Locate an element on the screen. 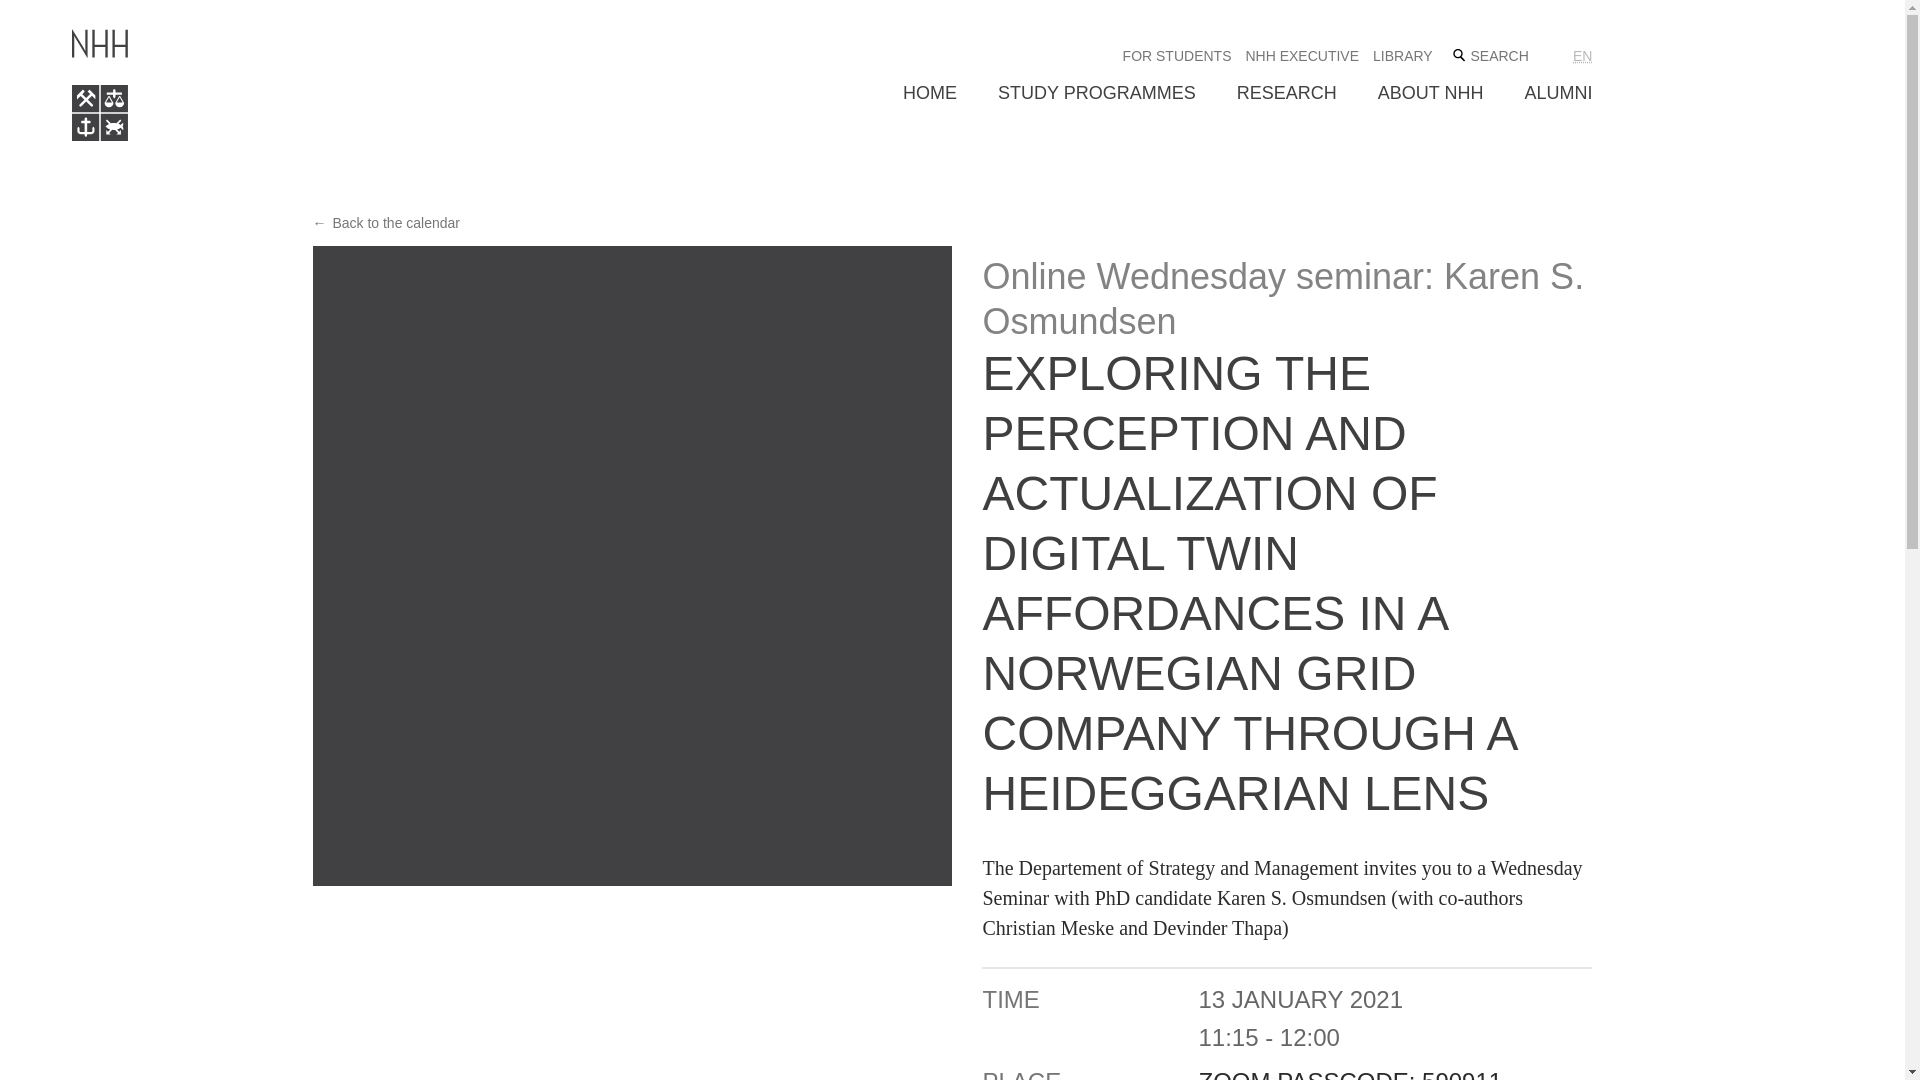 The width and height of the screenshot is (1920, 1080). FOR STUDENTS is located at coordinates (1178, 55).